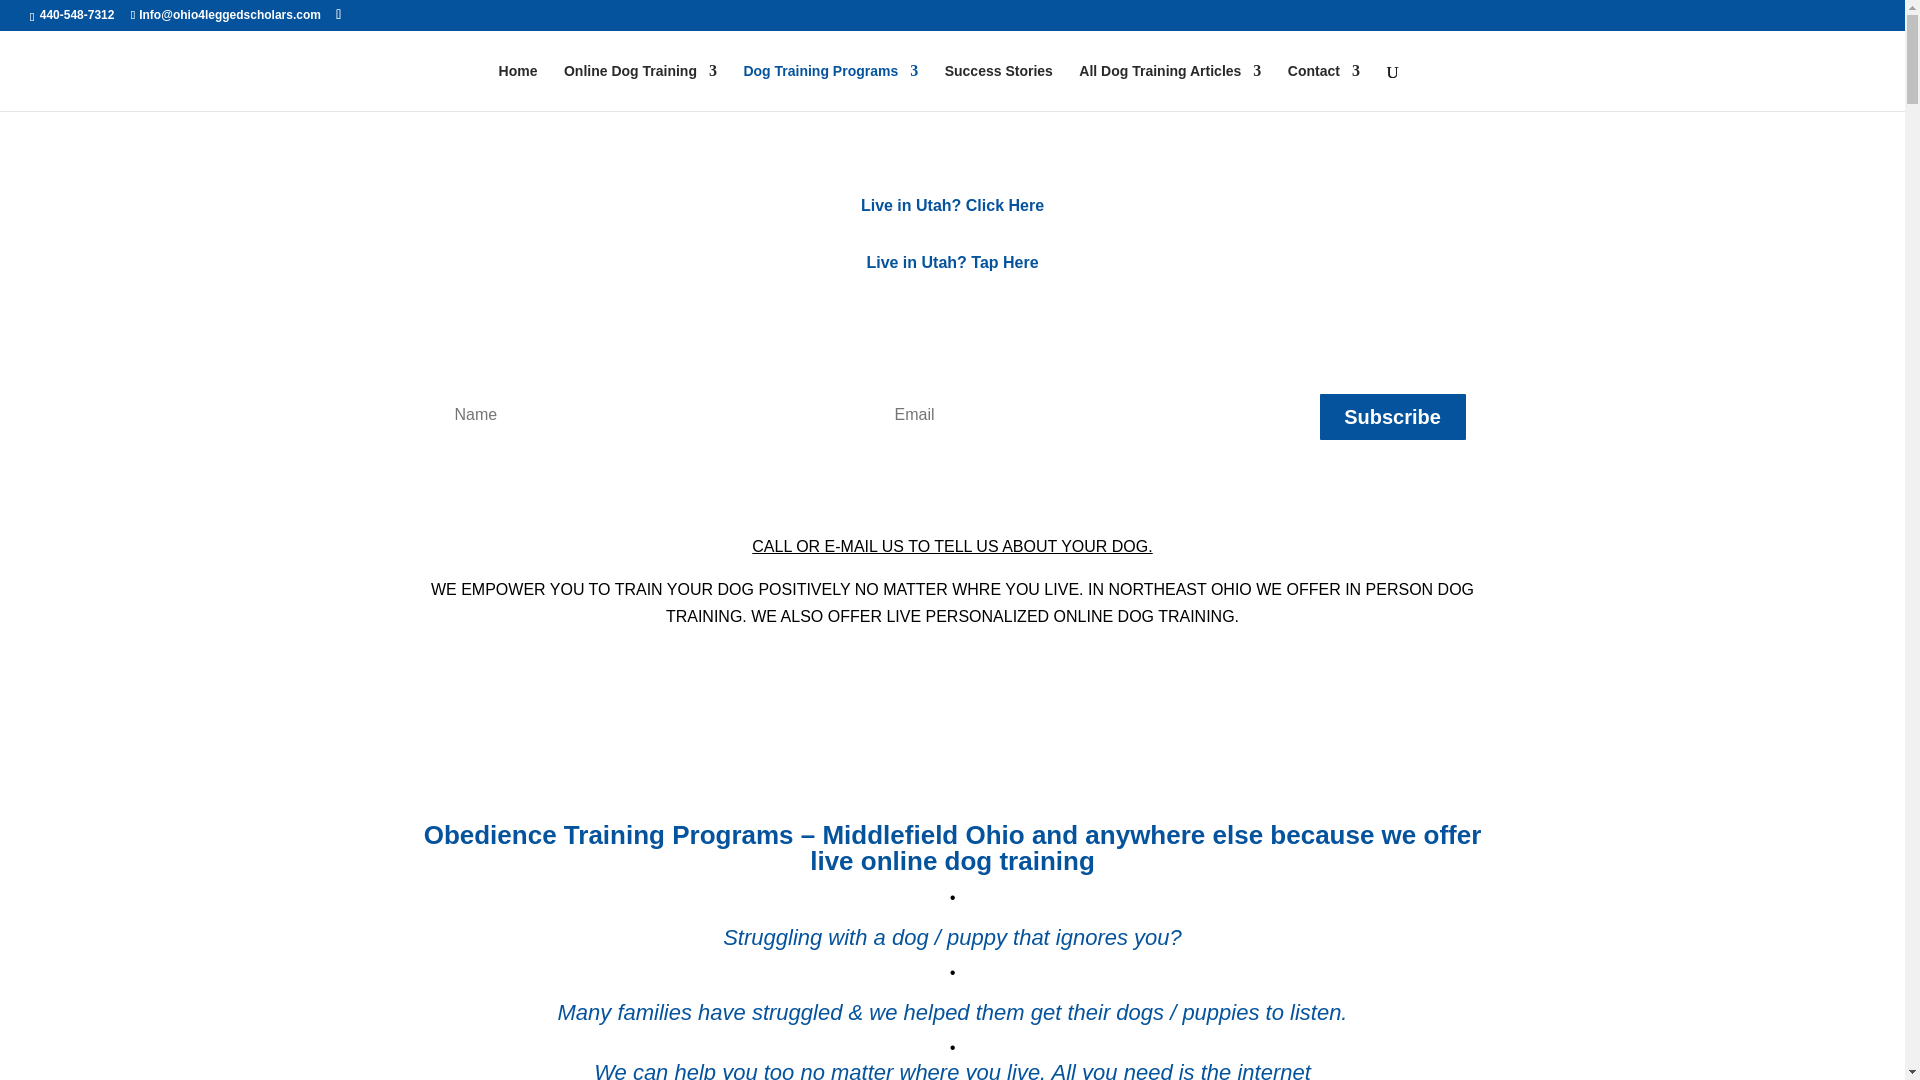 This screenshot has width=1920, height=1080. Describe the element at coordinates (952, 262) in the screenshot. I see `Live in Utah? Tap Here` at that location.